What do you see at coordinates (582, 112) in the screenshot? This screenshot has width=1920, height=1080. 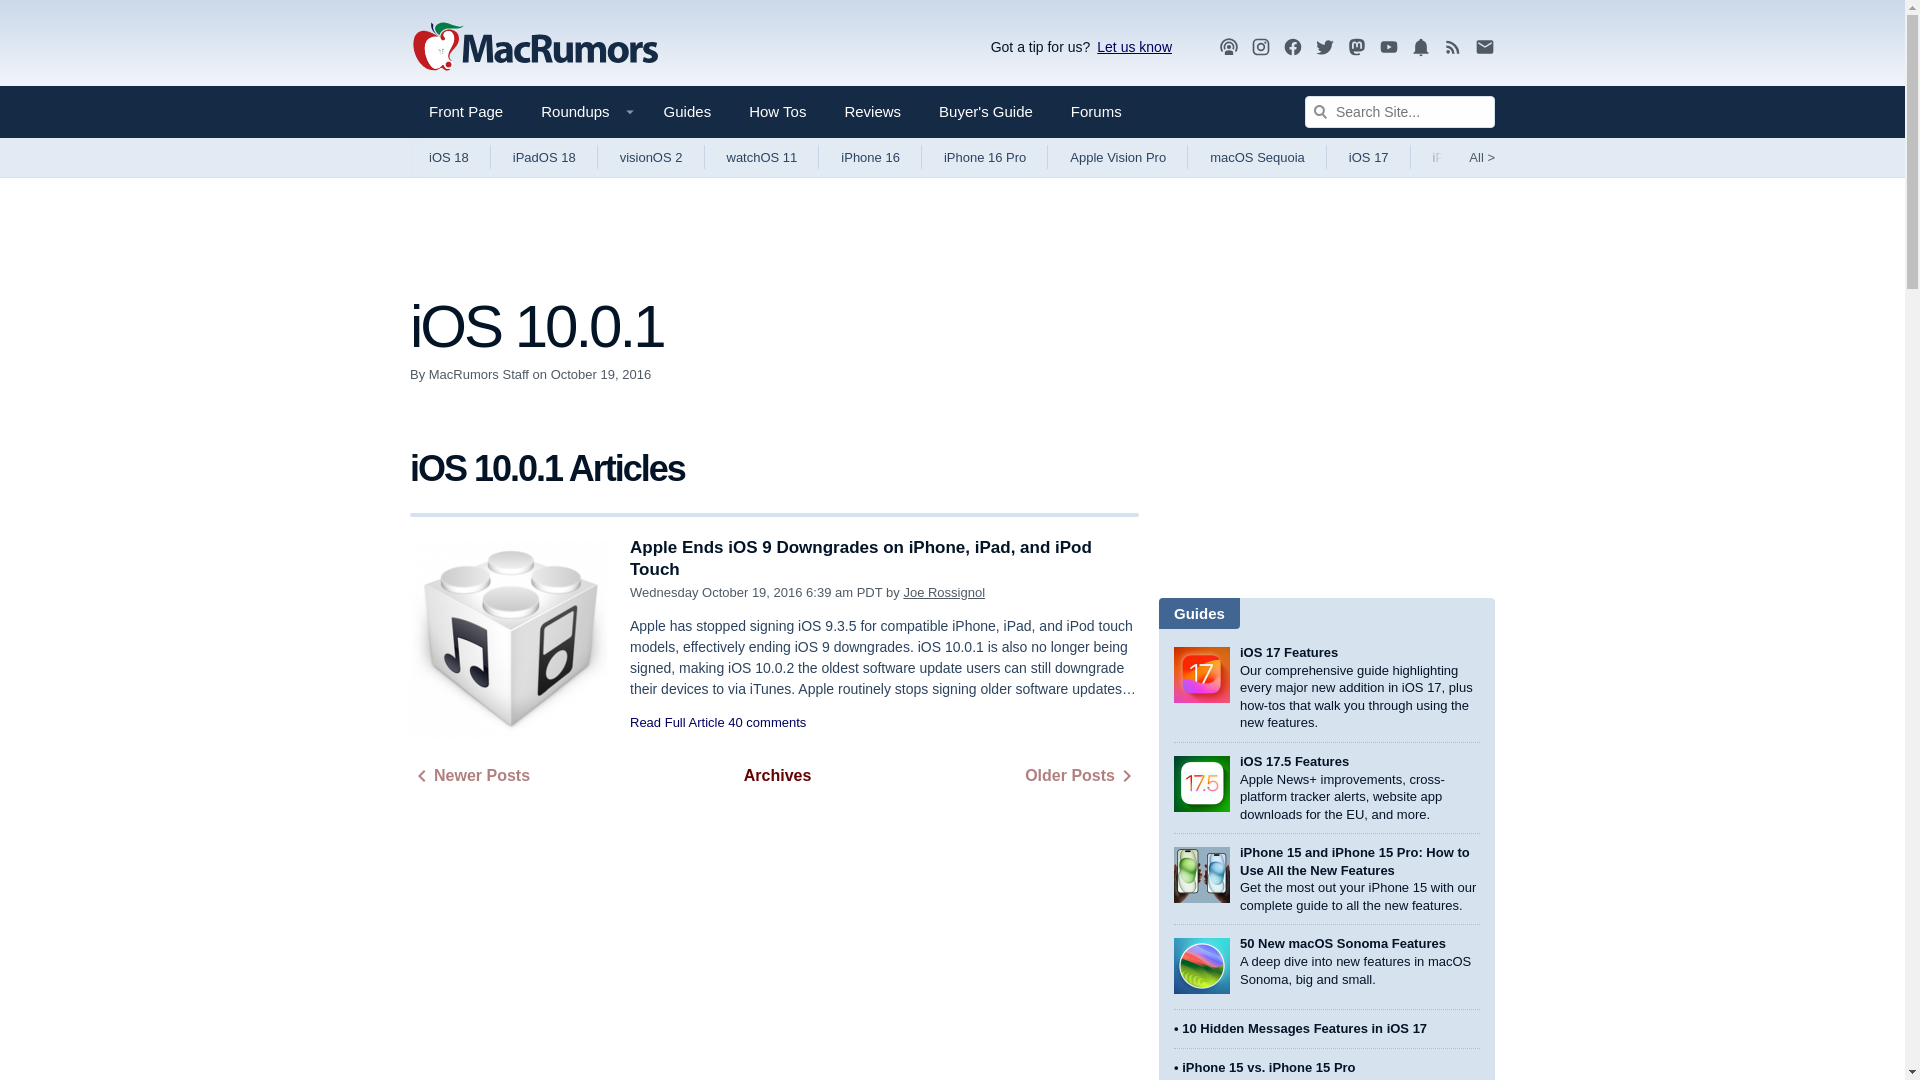 I see `Roundups` at bounding box center [582, 112].